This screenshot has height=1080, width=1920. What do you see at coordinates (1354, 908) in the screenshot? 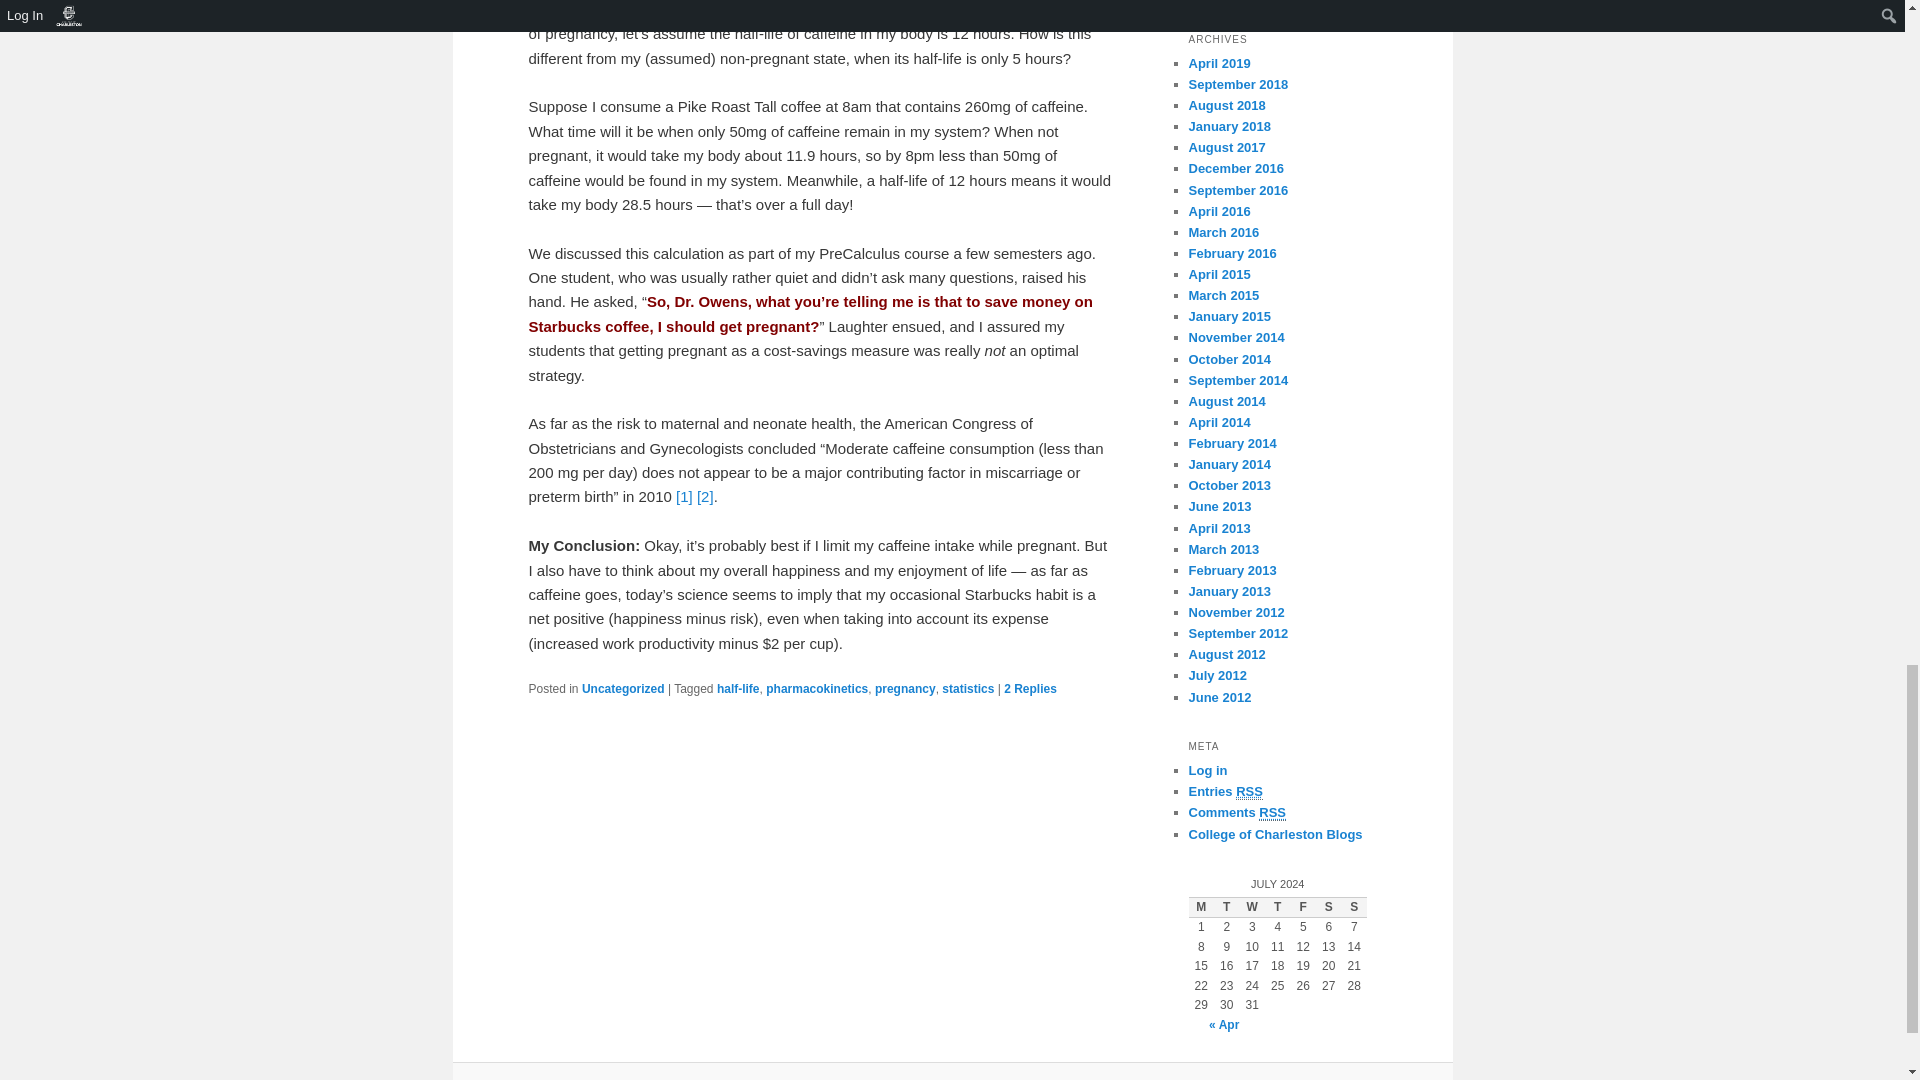
I see `Sunday` at bounding box center [1354, 908].